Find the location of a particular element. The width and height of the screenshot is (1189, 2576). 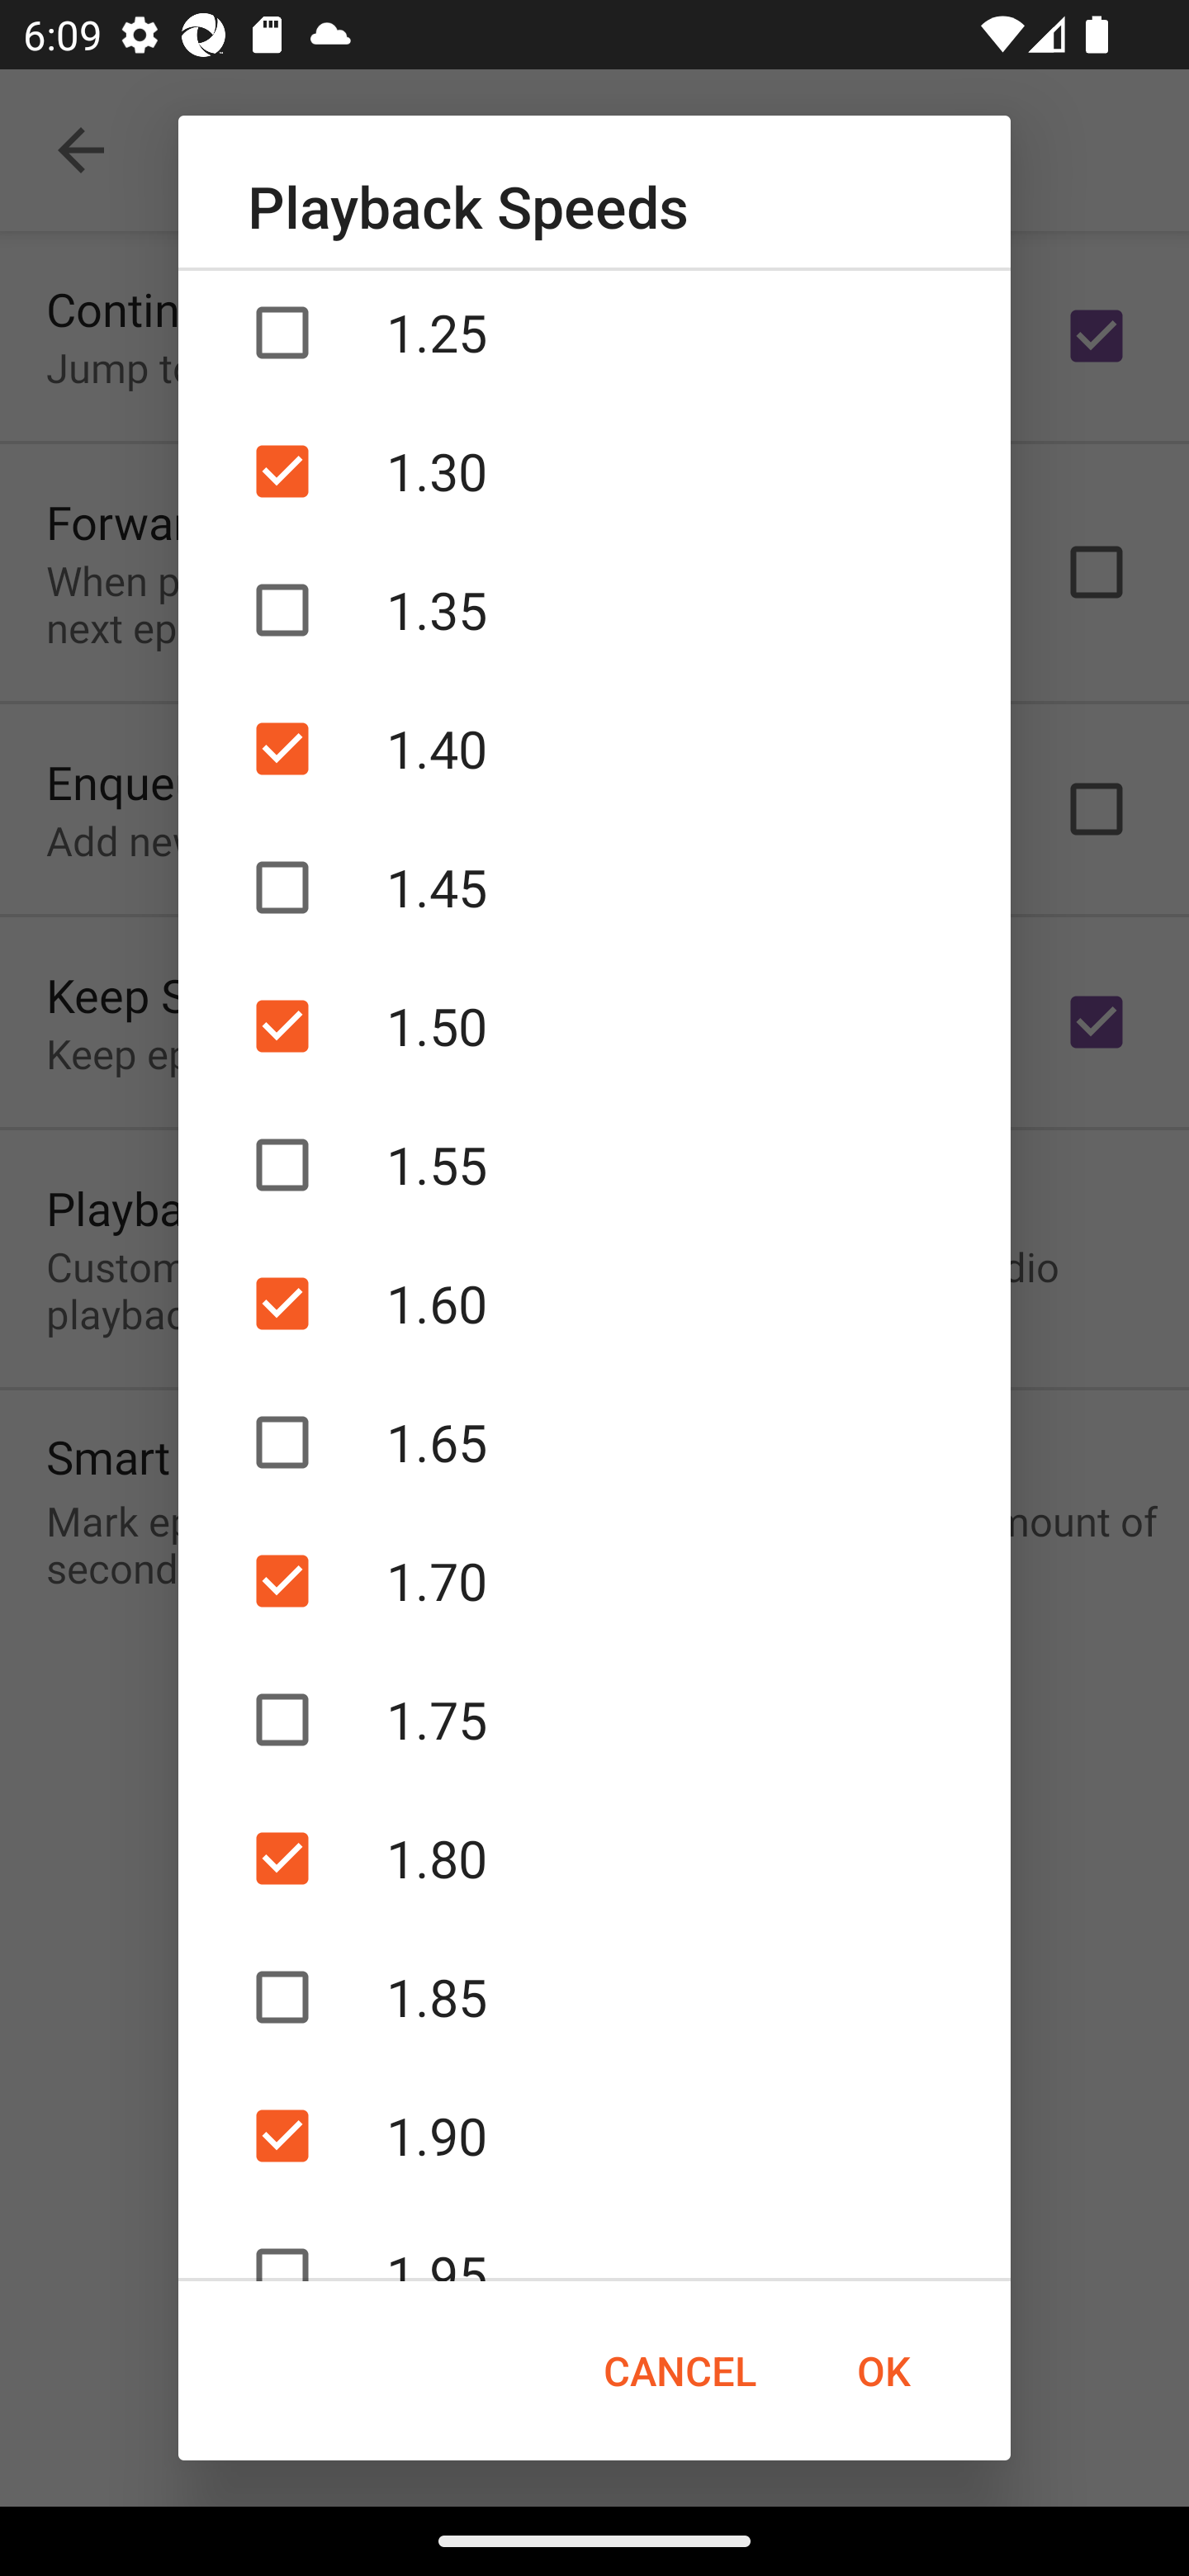

1.60 is located at coordinates (594, 1303).